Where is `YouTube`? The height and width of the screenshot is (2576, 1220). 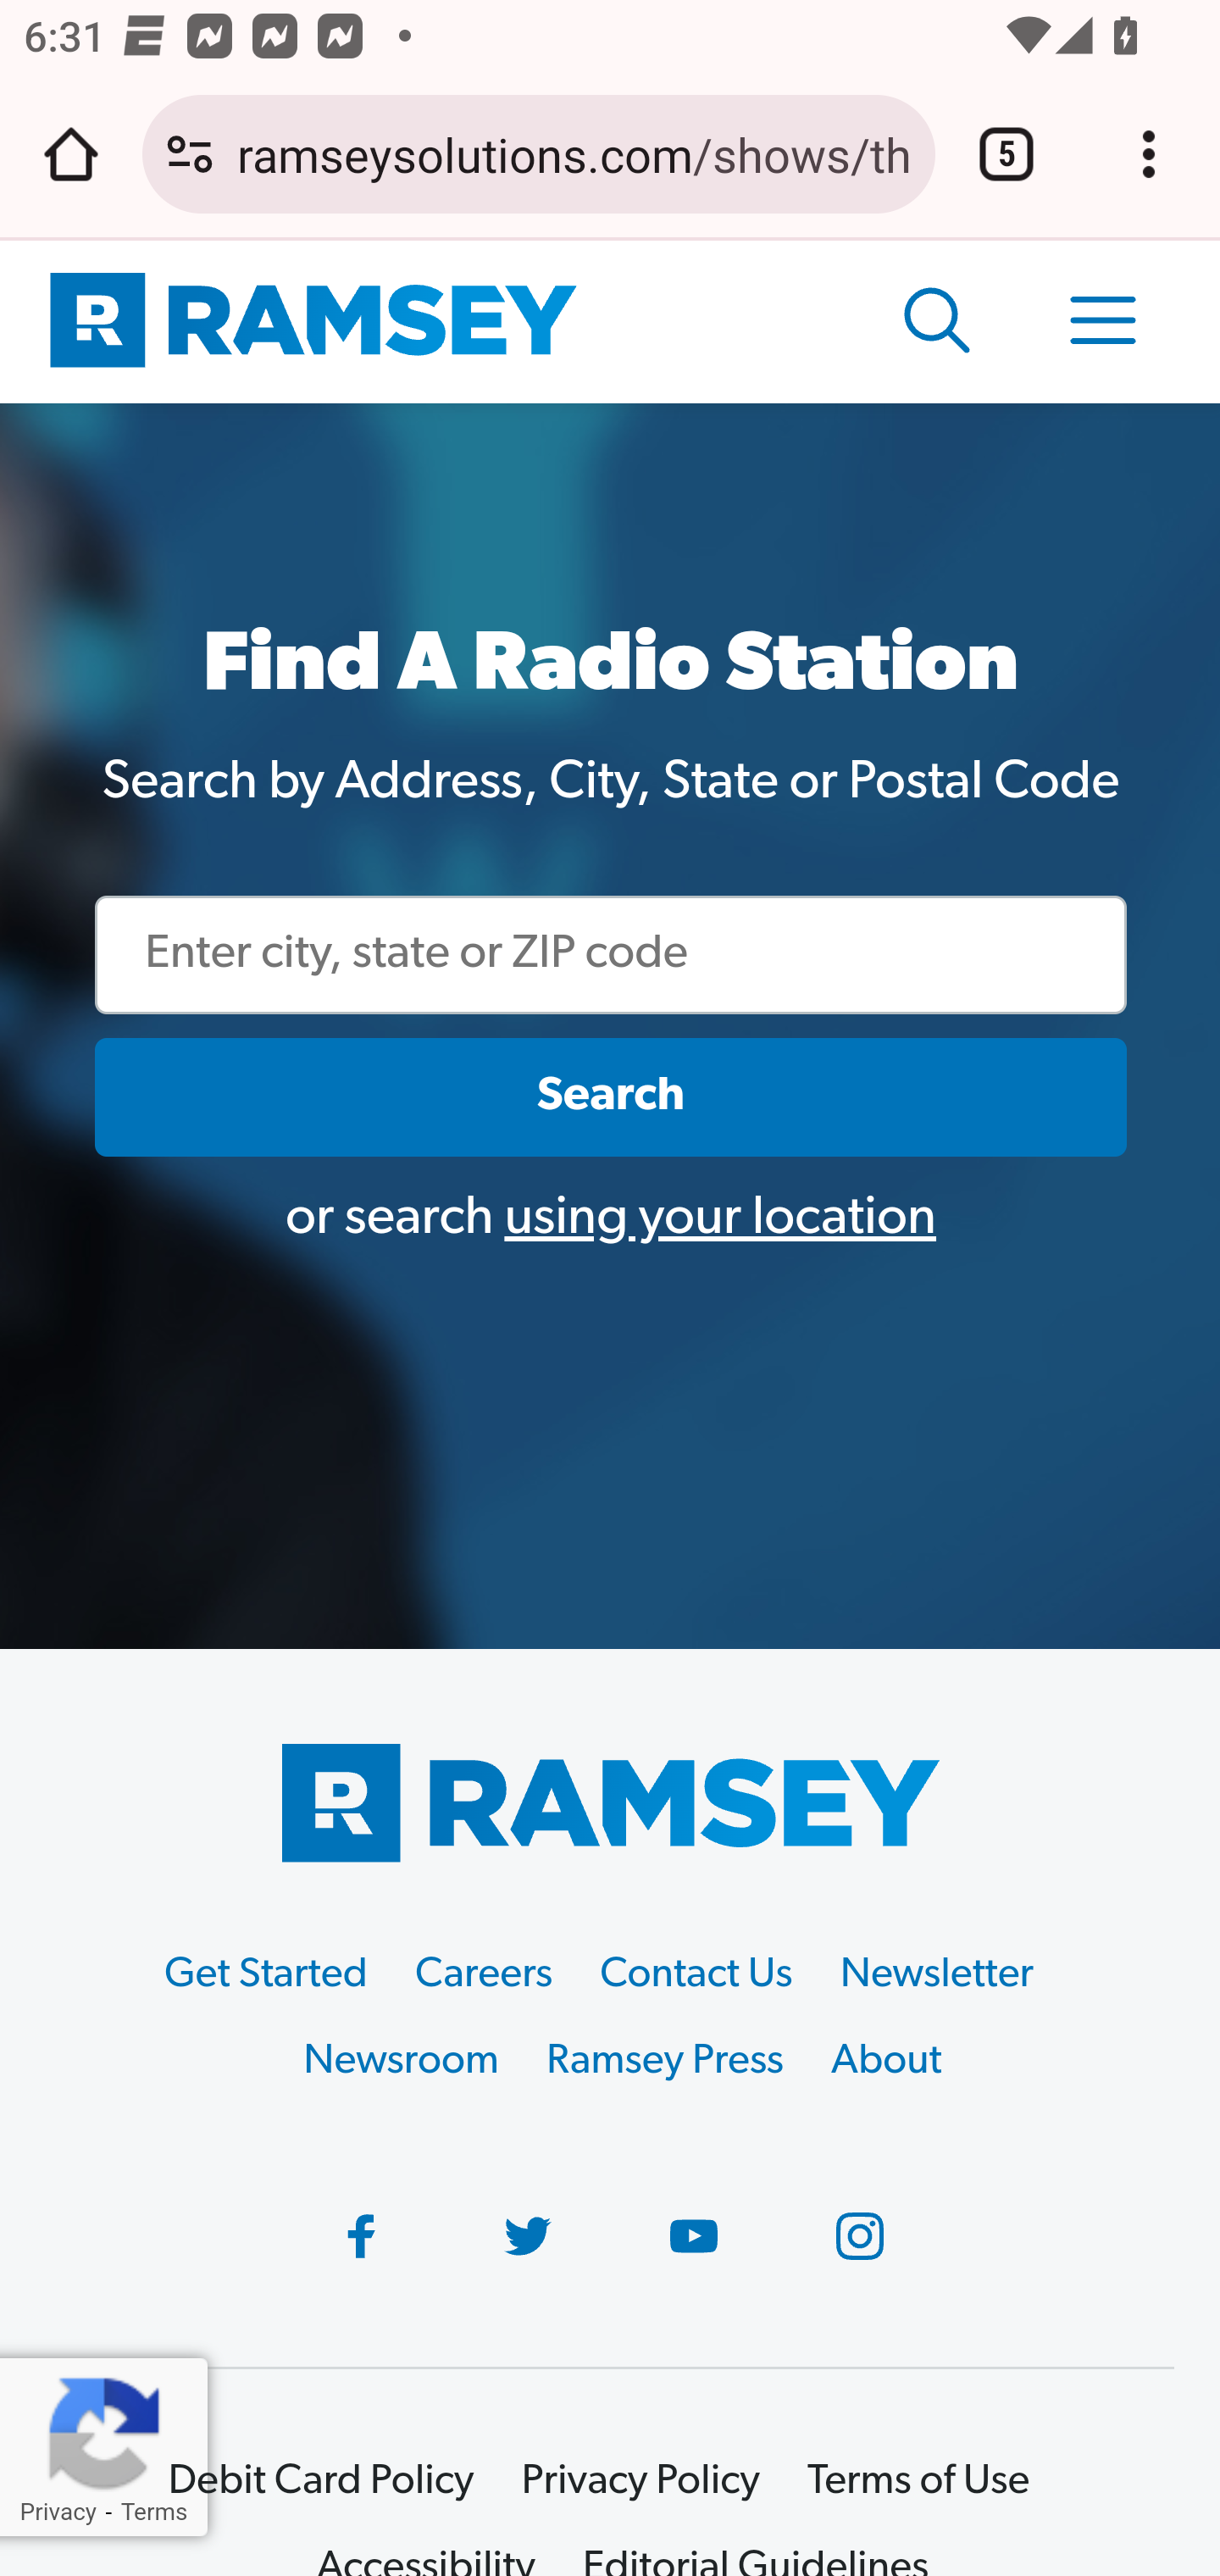 YouTube is located at coordinates (695, 2237).